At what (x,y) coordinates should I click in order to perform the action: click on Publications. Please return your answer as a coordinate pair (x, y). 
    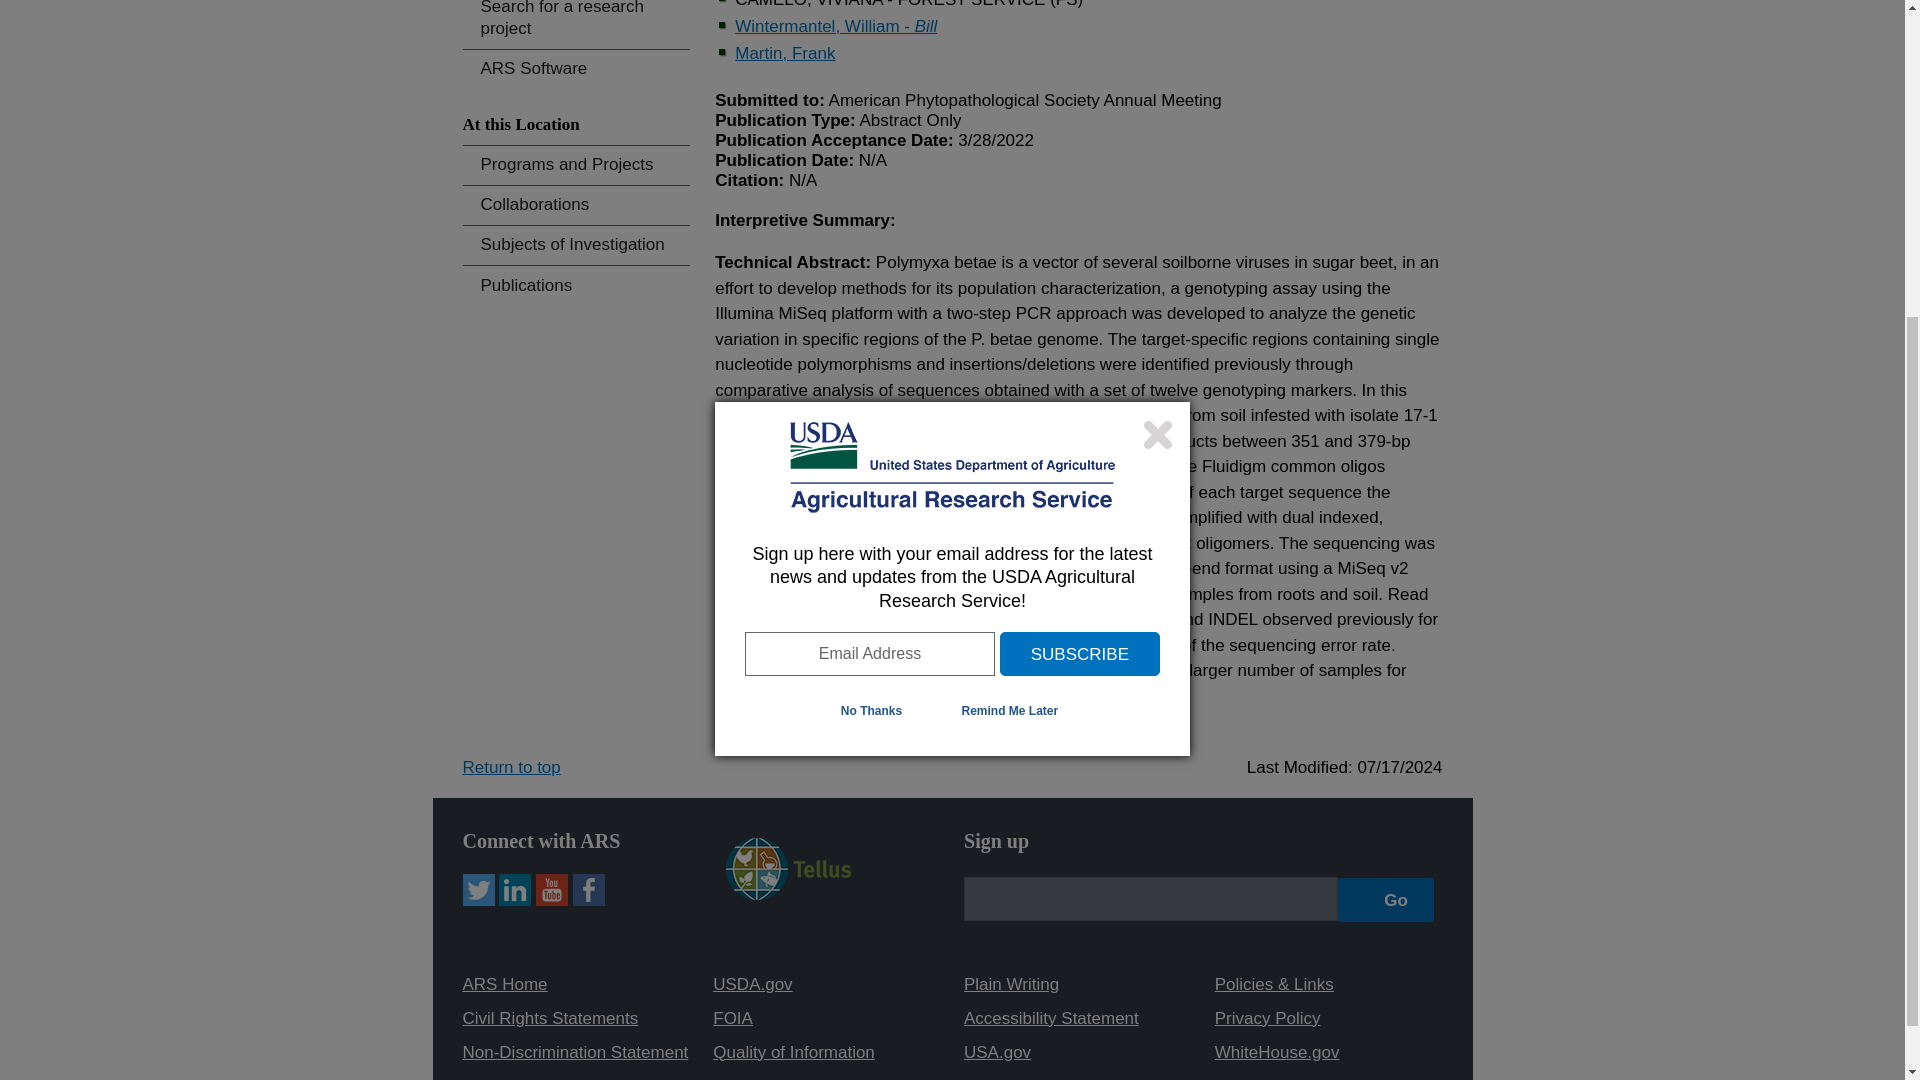
    Looking at the image, I should click on (576, 284).